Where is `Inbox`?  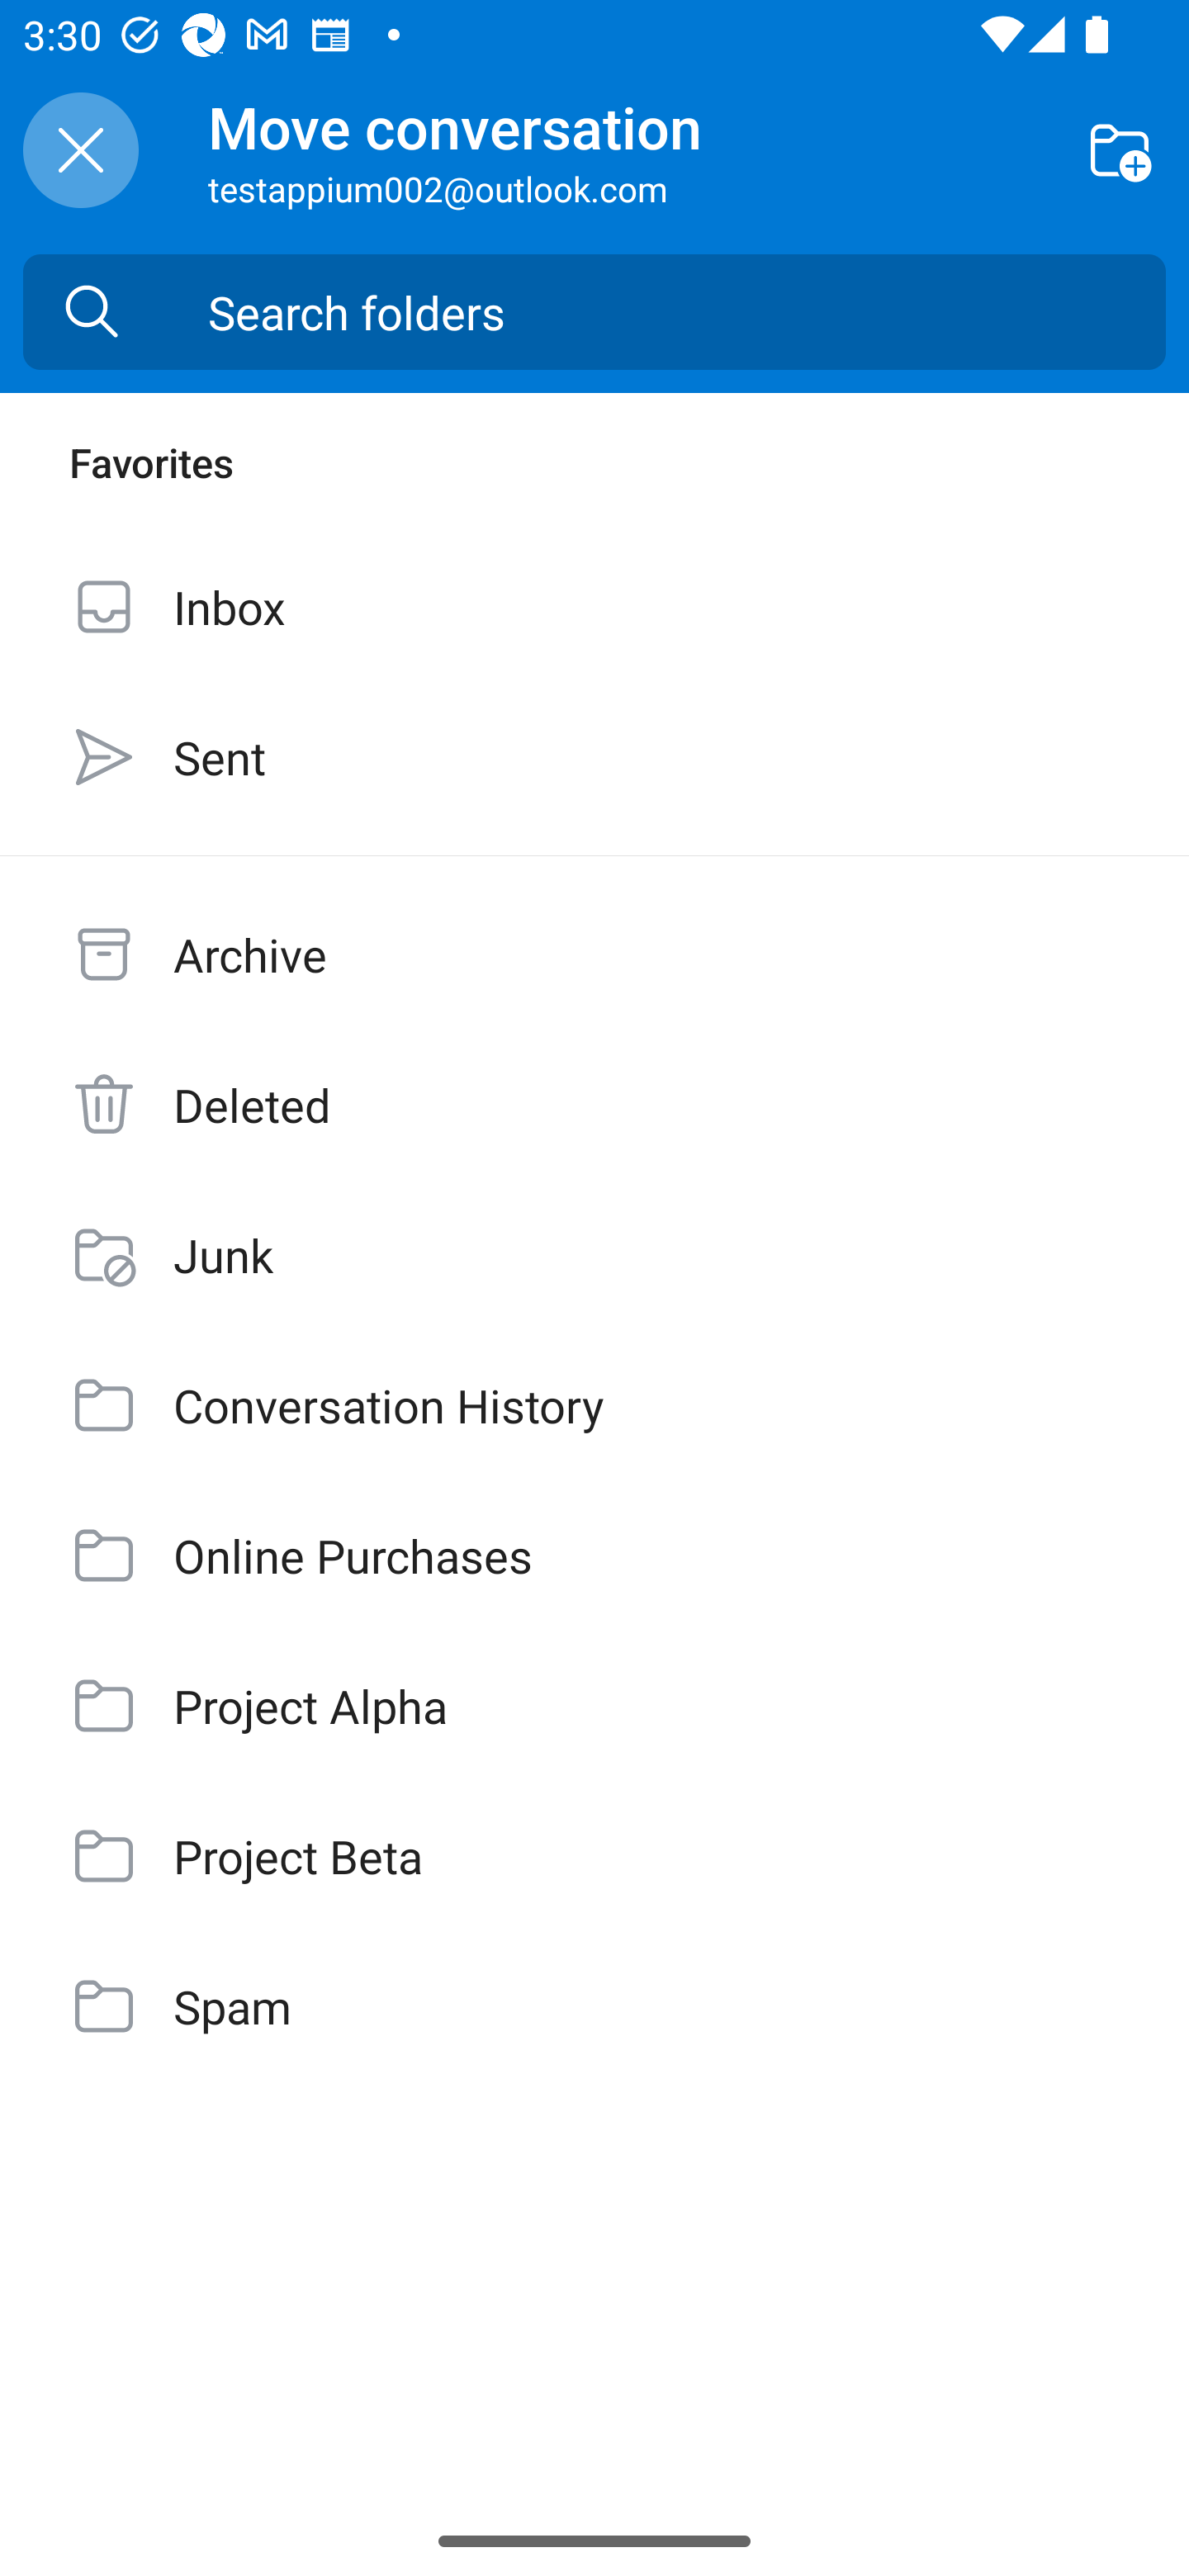
Inbox is located at coordinates (594, 606).